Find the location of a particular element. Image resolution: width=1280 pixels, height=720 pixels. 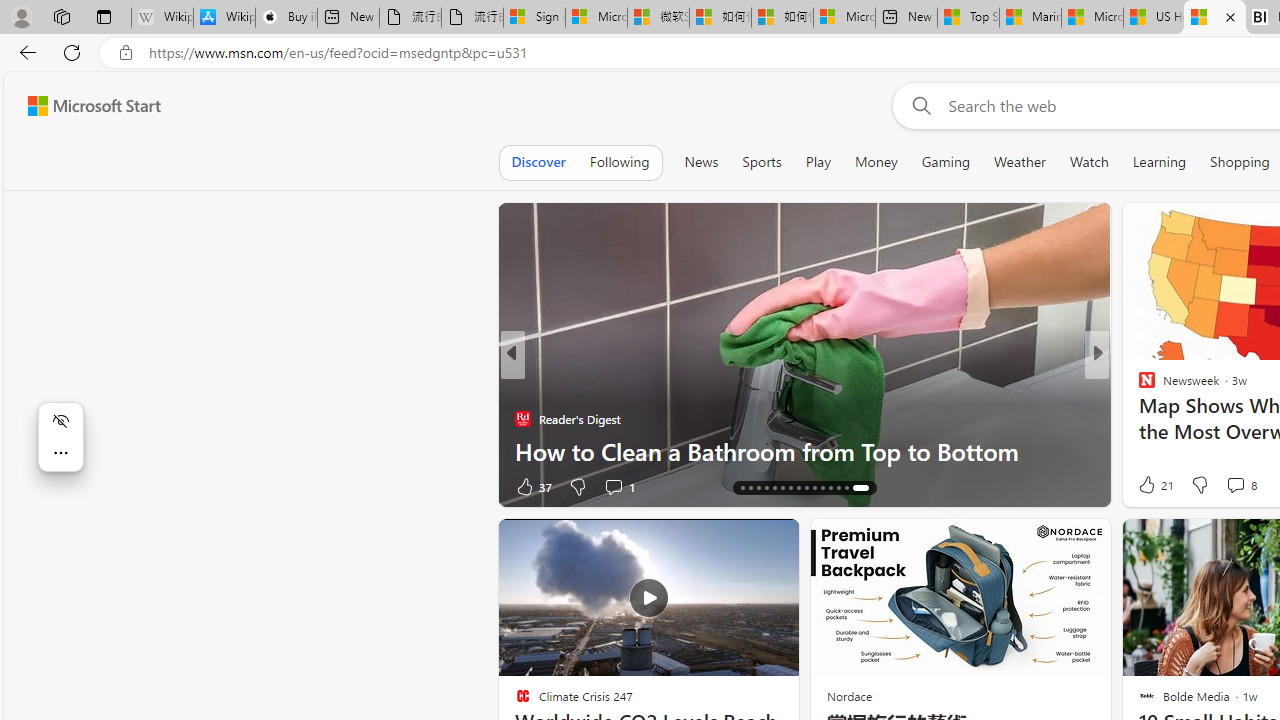

Live Science is located at coordinates (1138, 418).